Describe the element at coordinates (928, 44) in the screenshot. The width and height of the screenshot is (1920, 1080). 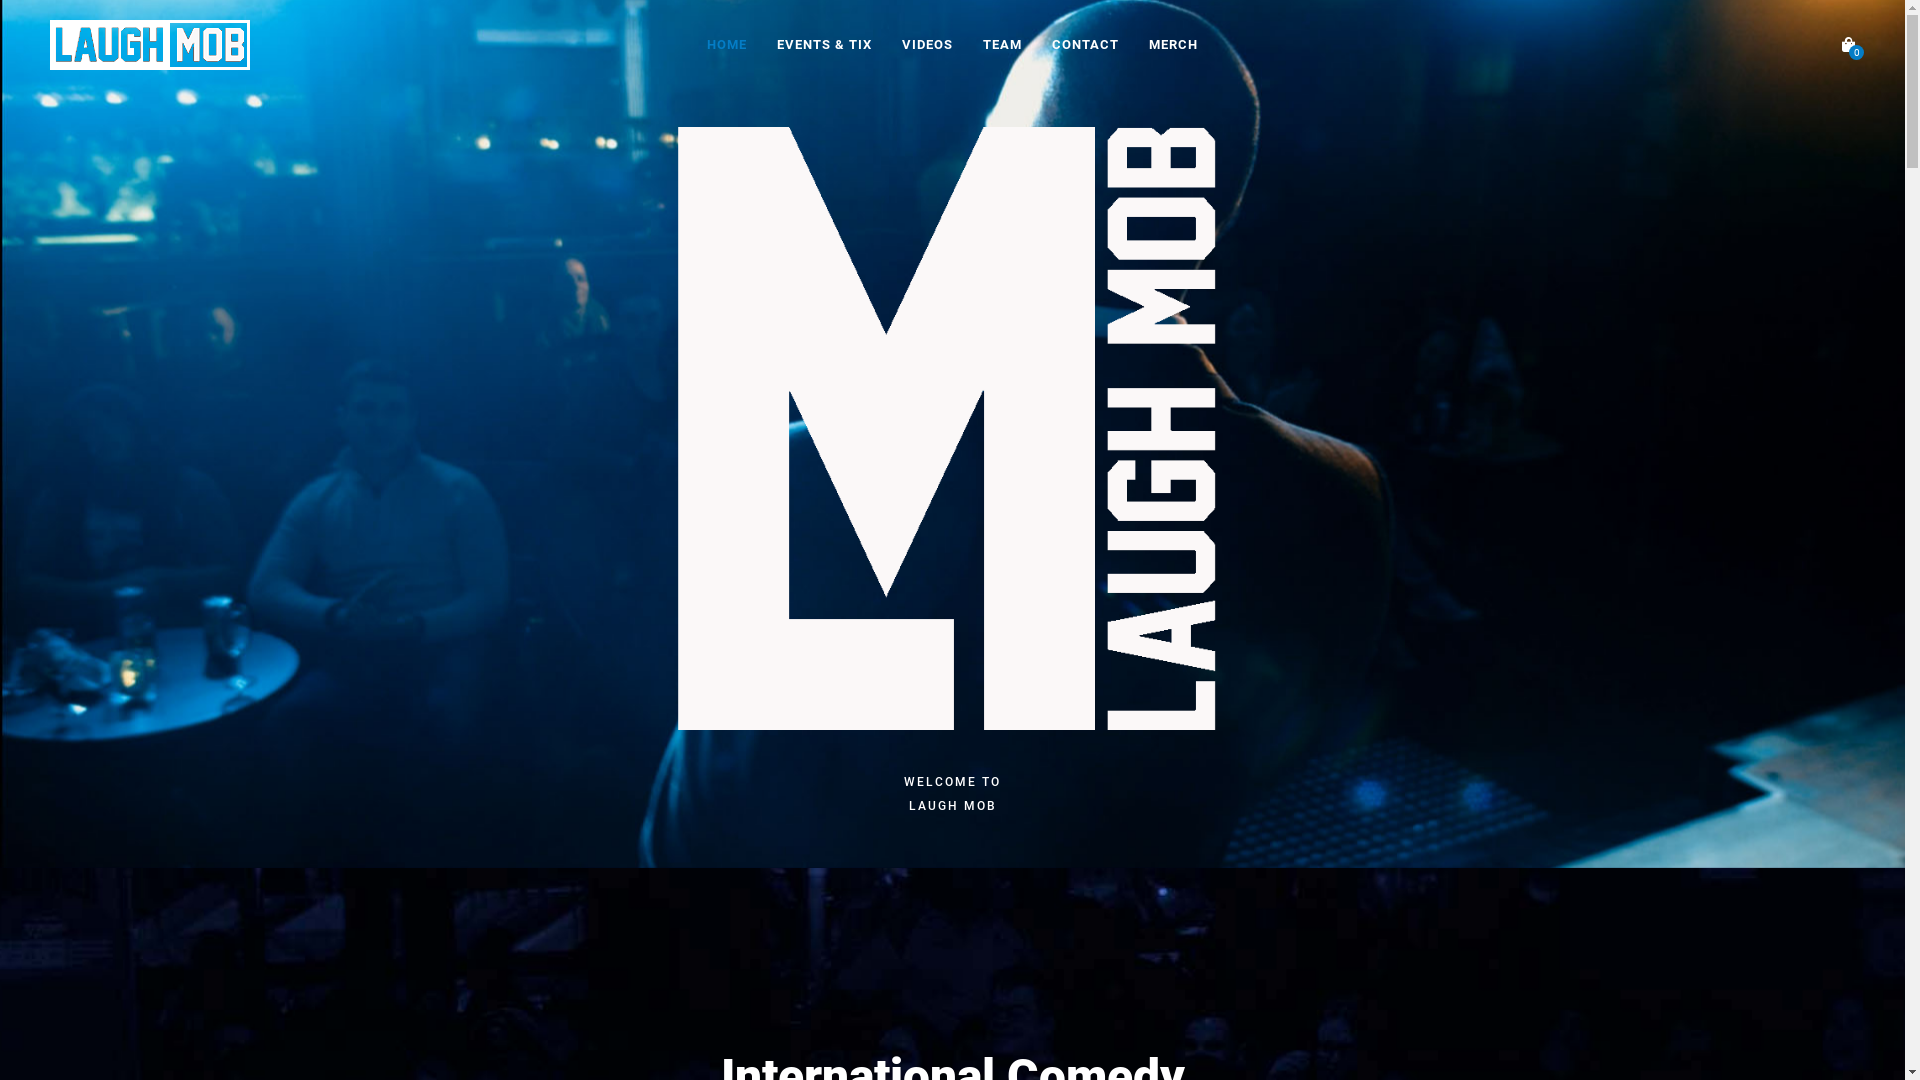
I see `VIDEOS` at that location.